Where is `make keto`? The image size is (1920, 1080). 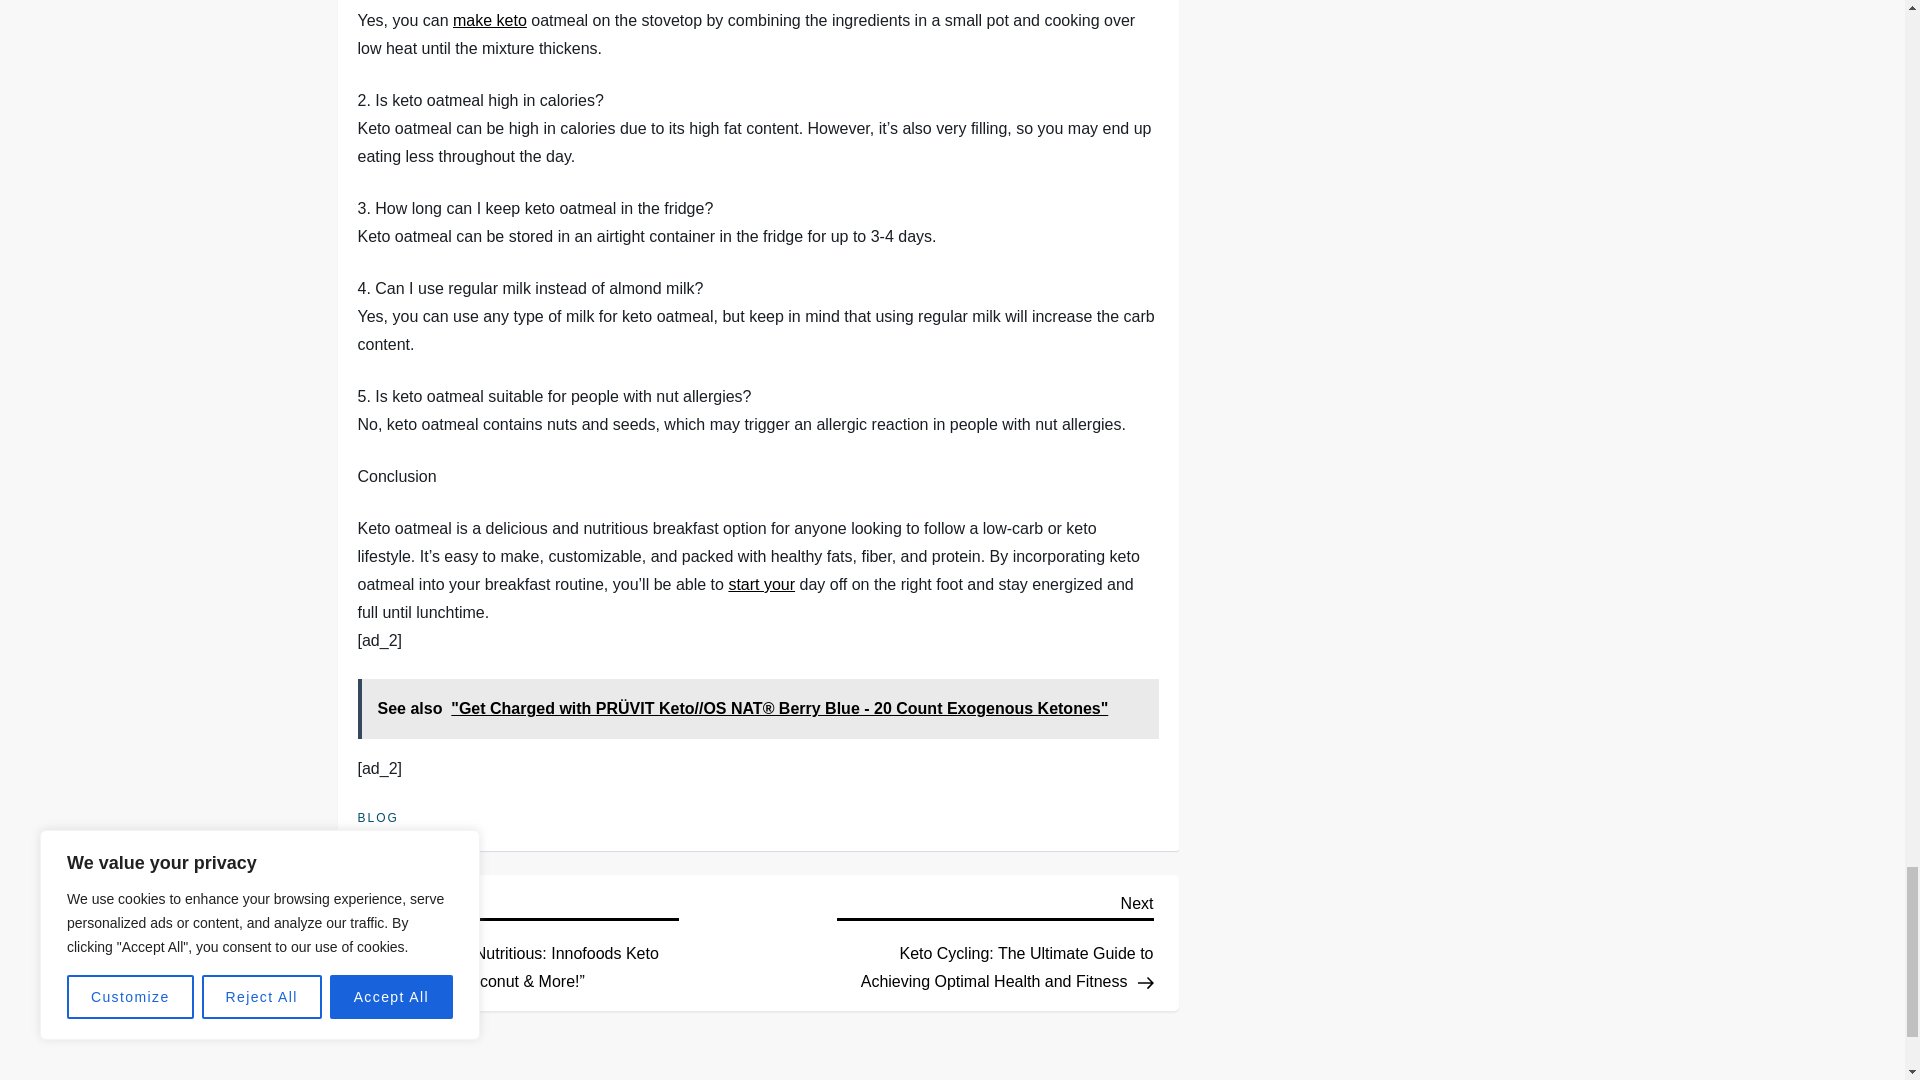
make keto is located at coordinates (490, 20).